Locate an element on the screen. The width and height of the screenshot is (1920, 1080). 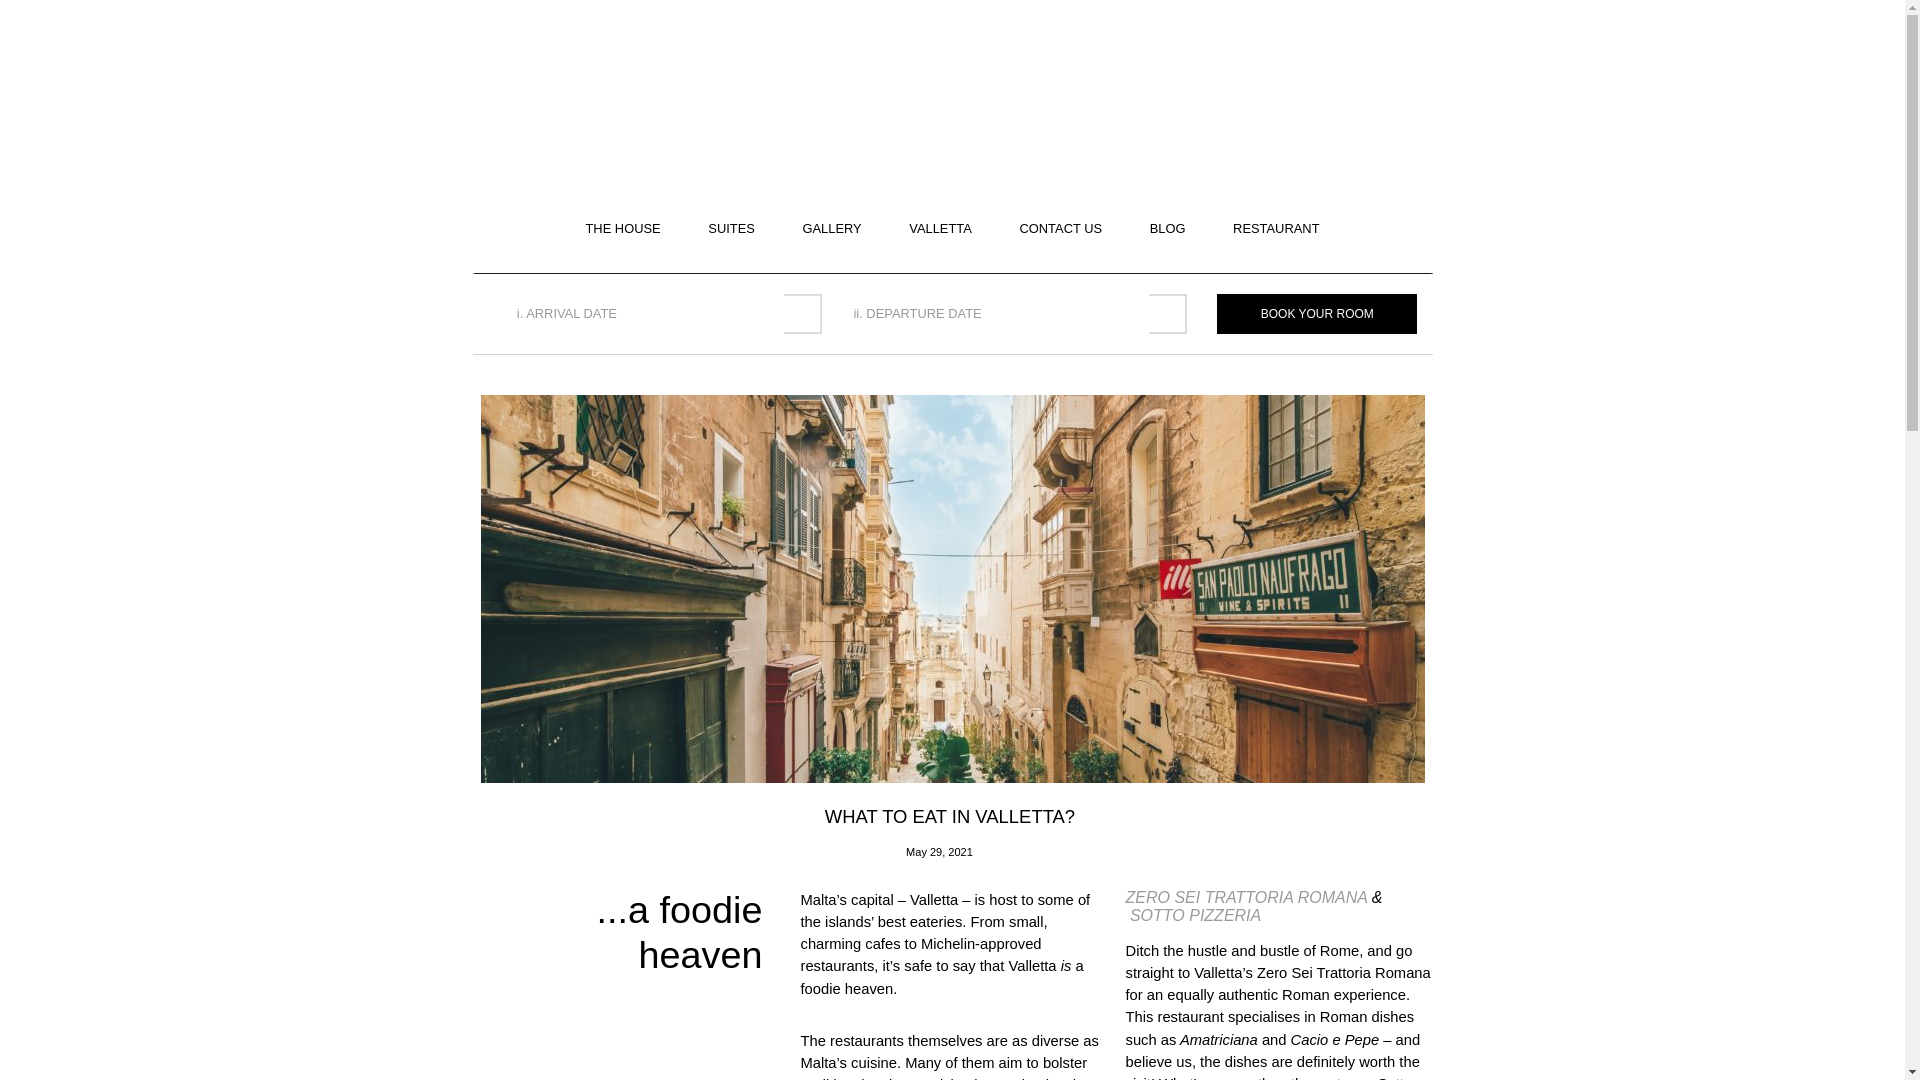
ZERO SEI TRATTORIA ROMANA is located at coordinates (1248, 897).